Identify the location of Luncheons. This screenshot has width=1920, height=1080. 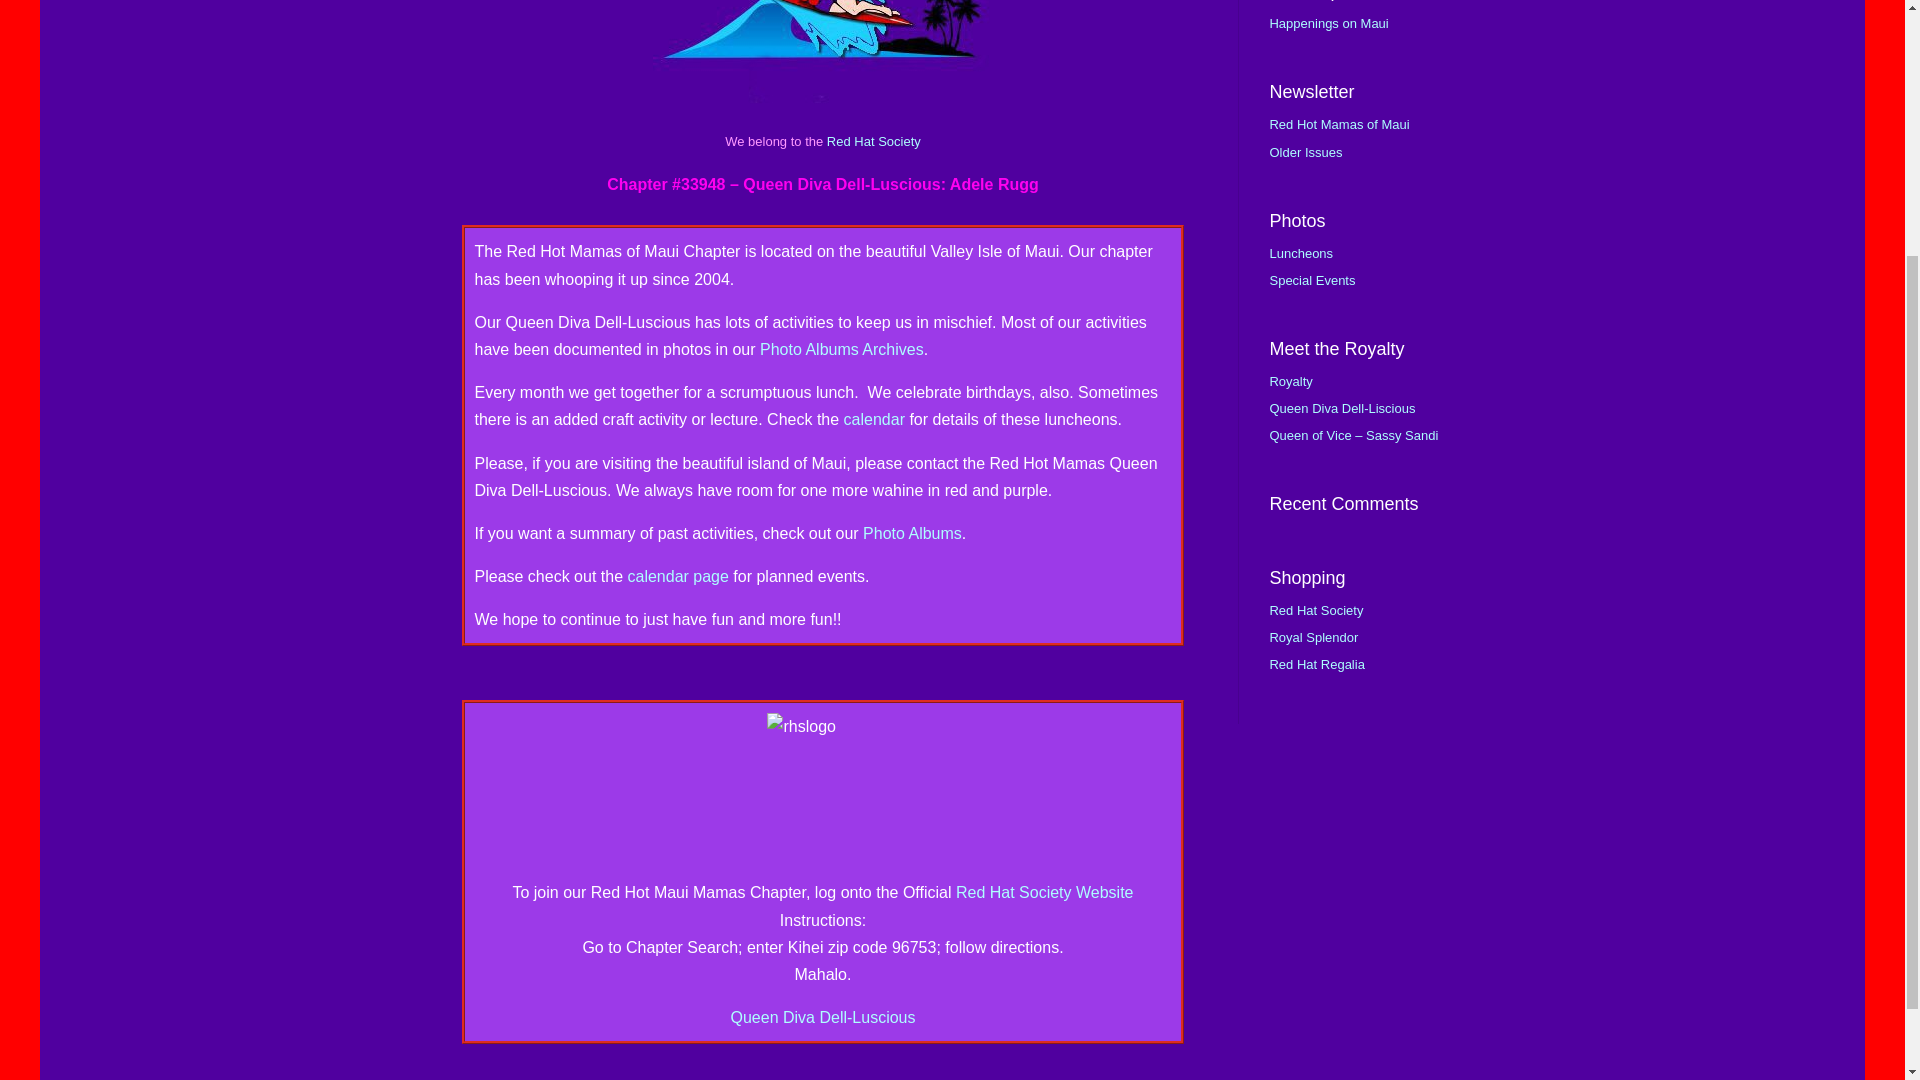
(1300, 254).